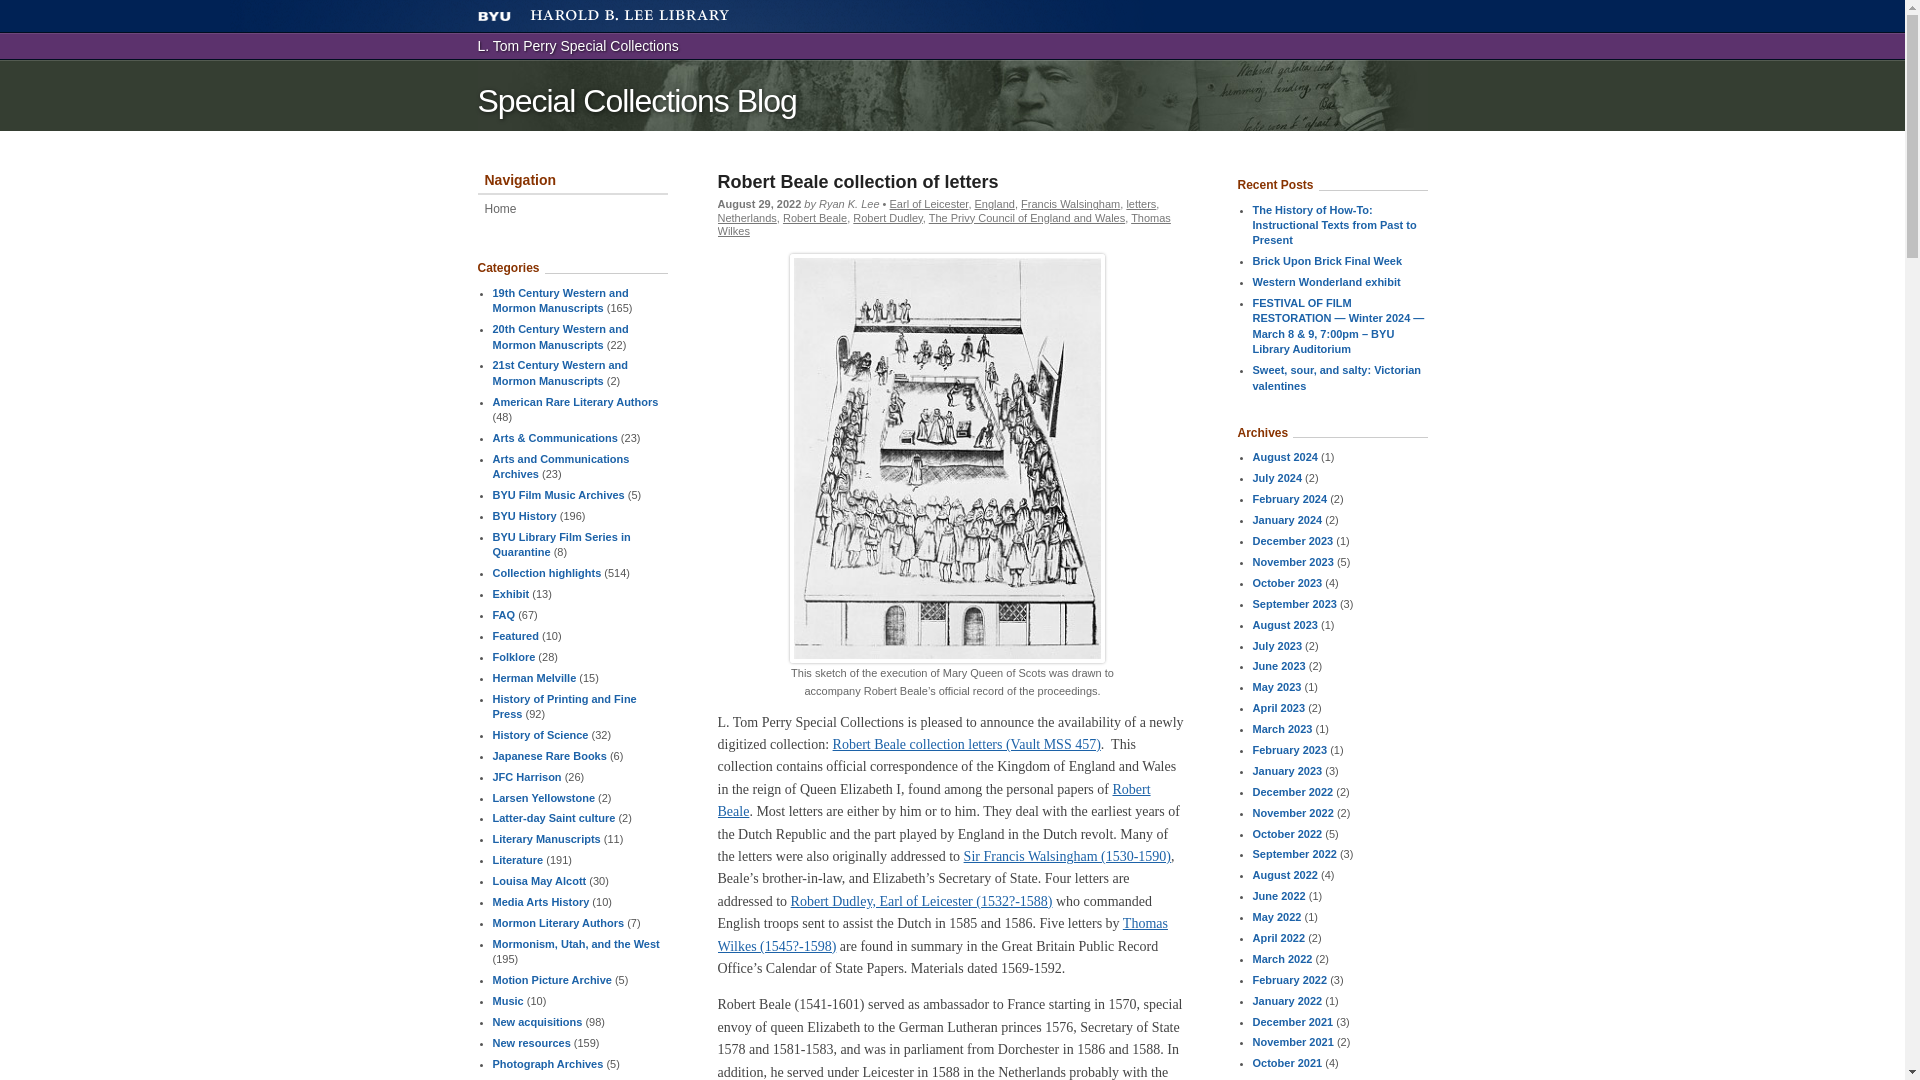 The width and height of the screenshot is (1920, 1080). Describe the element at coordinates (559, 336) in the screenshot. I see `20th Century Western and Mormon Manuscripts` at that location.